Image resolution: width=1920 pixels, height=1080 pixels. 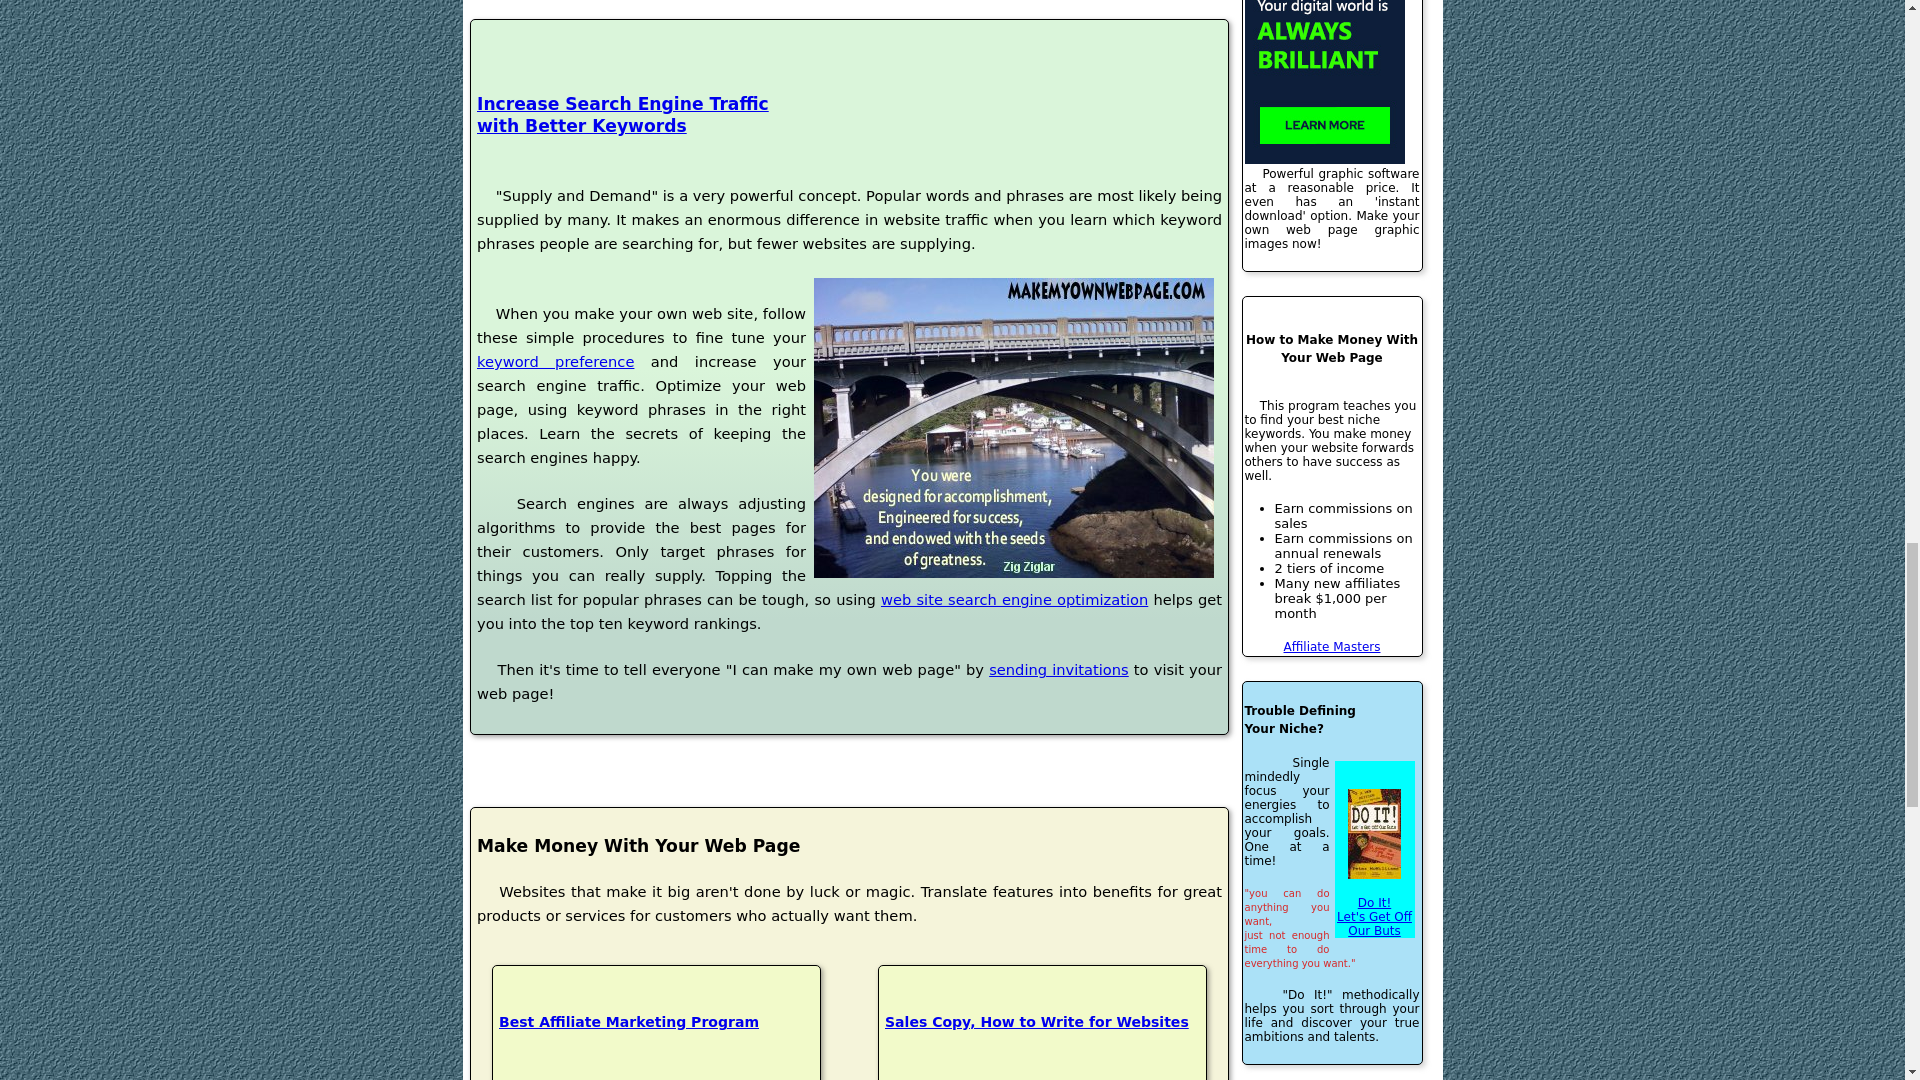 I want to click on web site search engine optimization, so click(x=554, y=362).